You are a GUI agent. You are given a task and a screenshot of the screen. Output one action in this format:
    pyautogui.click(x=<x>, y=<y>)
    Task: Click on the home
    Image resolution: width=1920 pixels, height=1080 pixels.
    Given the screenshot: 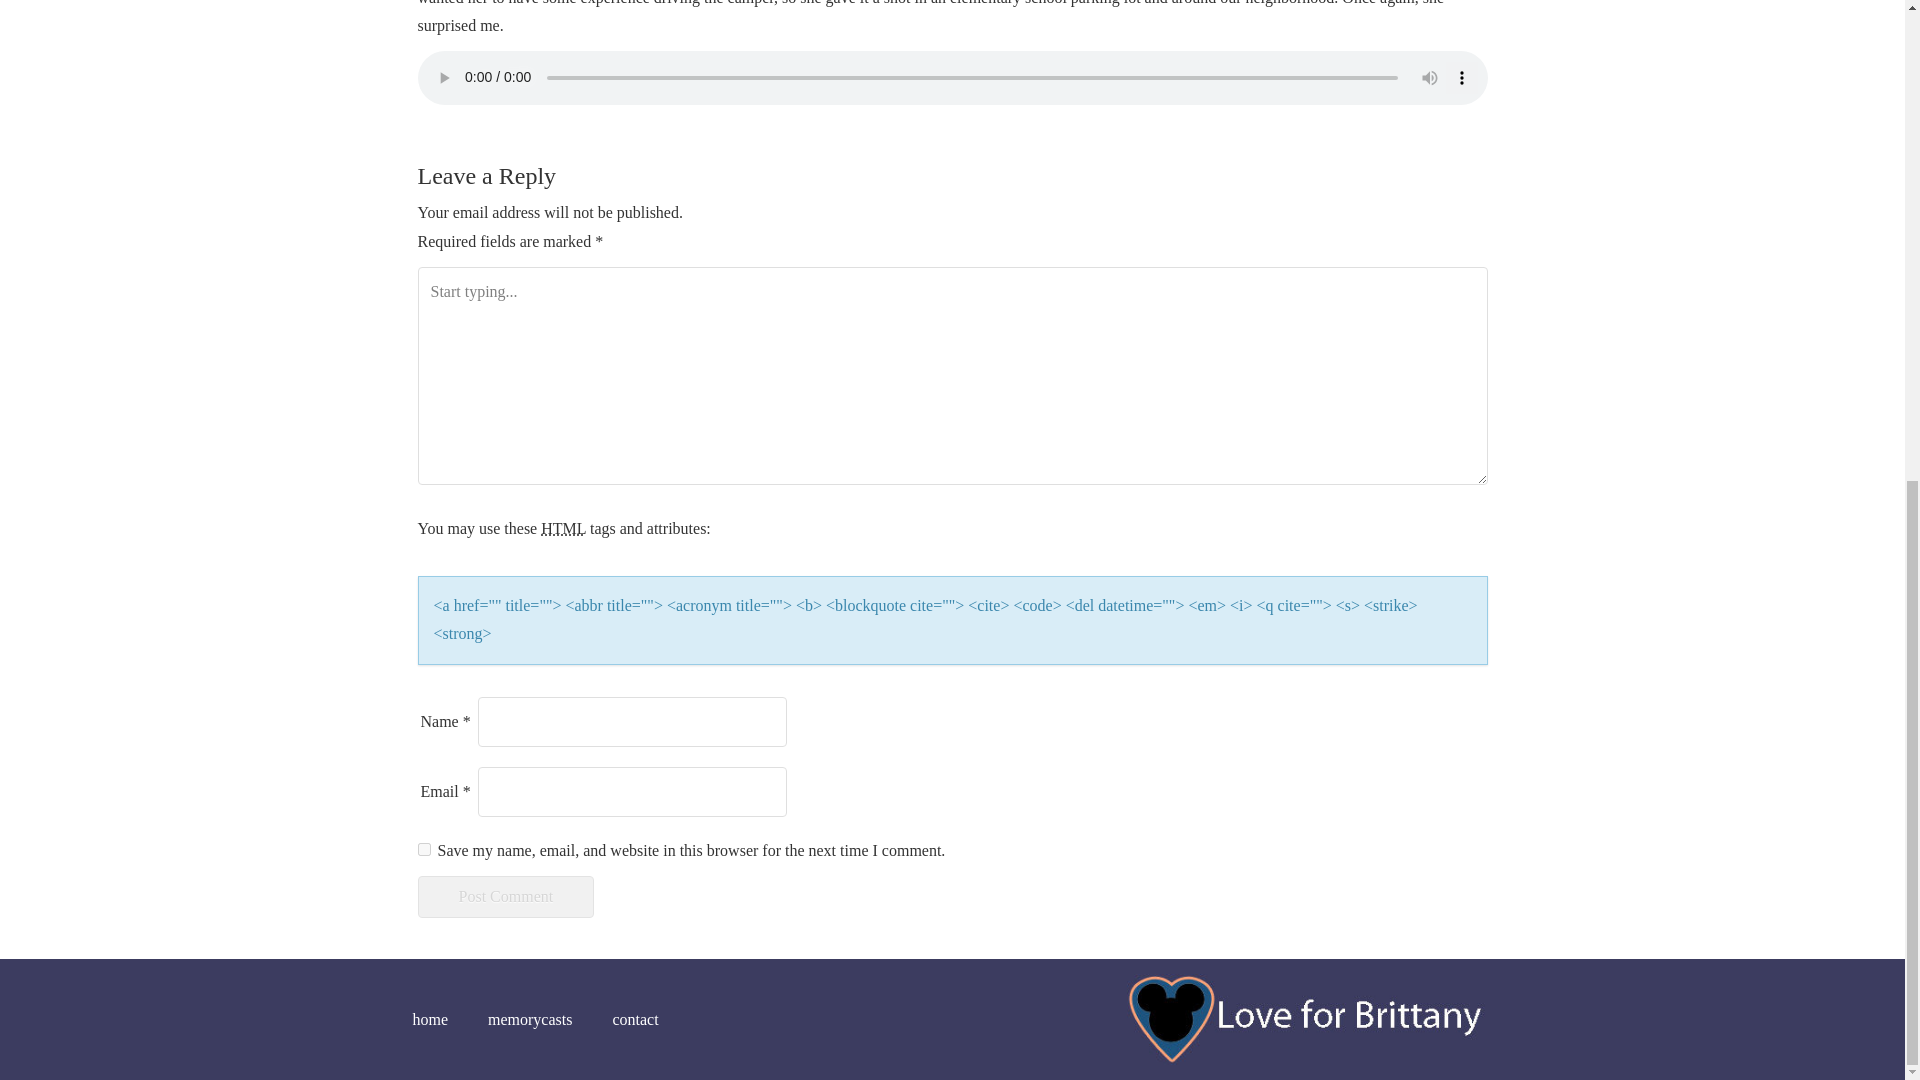 What is the action you would take?
    pyautogui.click(x=440, y=1020)
    